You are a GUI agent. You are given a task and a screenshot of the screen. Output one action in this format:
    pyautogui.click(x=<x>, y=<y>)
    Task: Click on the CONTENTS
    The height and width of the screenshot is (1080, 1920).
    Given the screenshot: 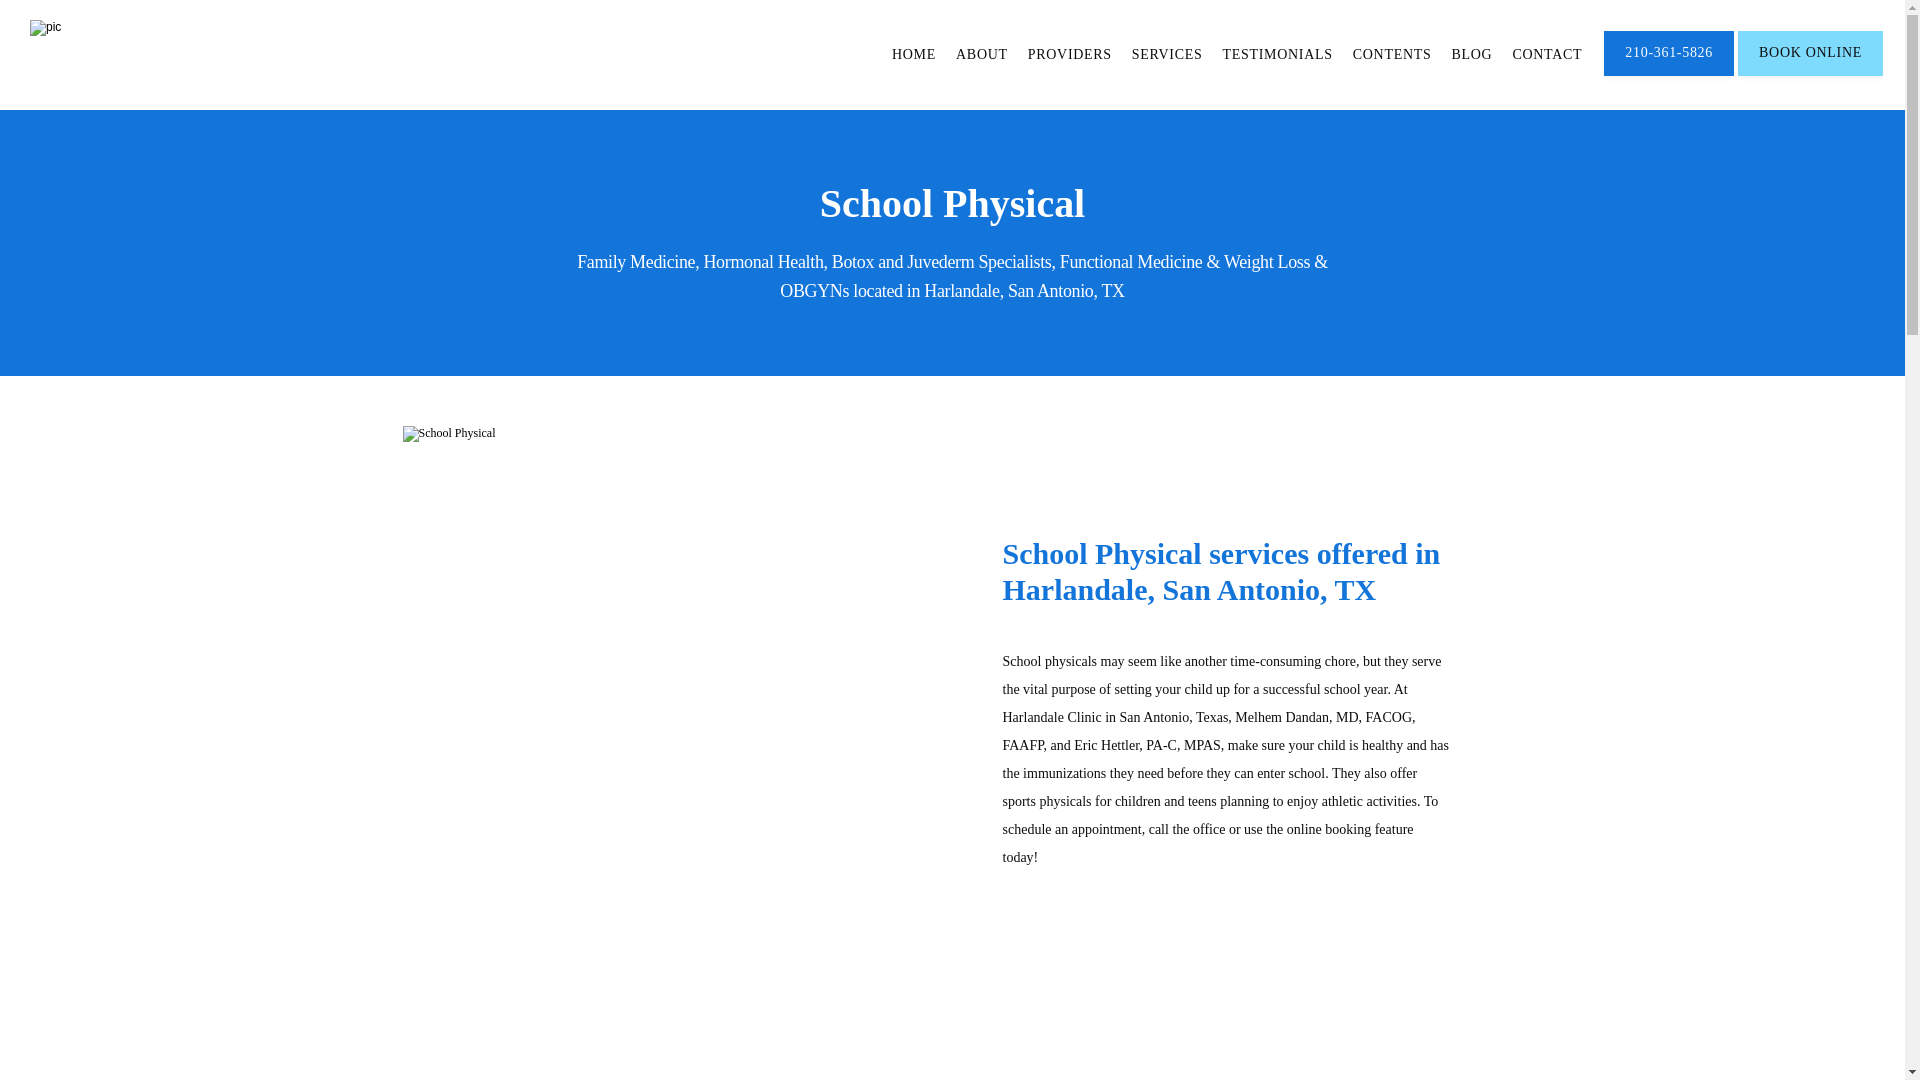 What is the action you would take?
    pyautogui.click(x=1392, y=54)
    